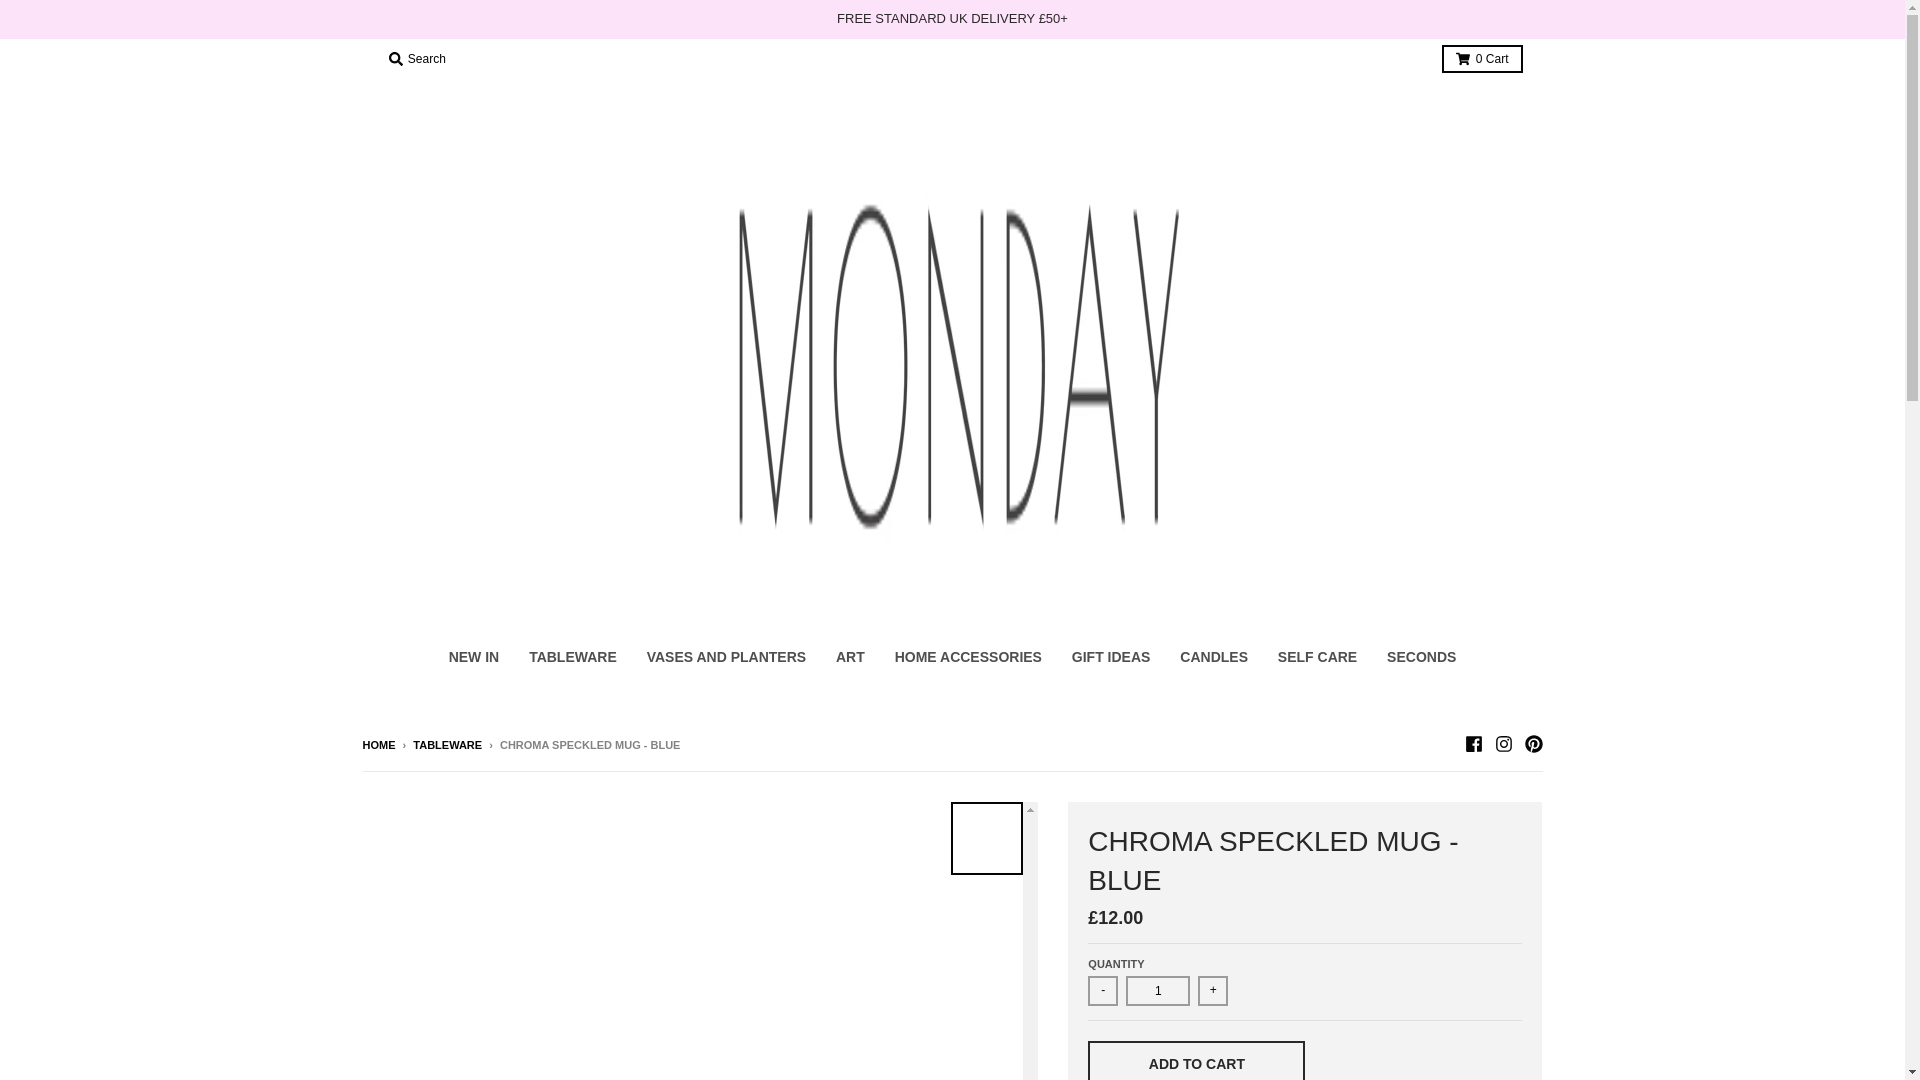 This screenshot has width=1920, height=1080. I want to click on Search, so click(416, 59).